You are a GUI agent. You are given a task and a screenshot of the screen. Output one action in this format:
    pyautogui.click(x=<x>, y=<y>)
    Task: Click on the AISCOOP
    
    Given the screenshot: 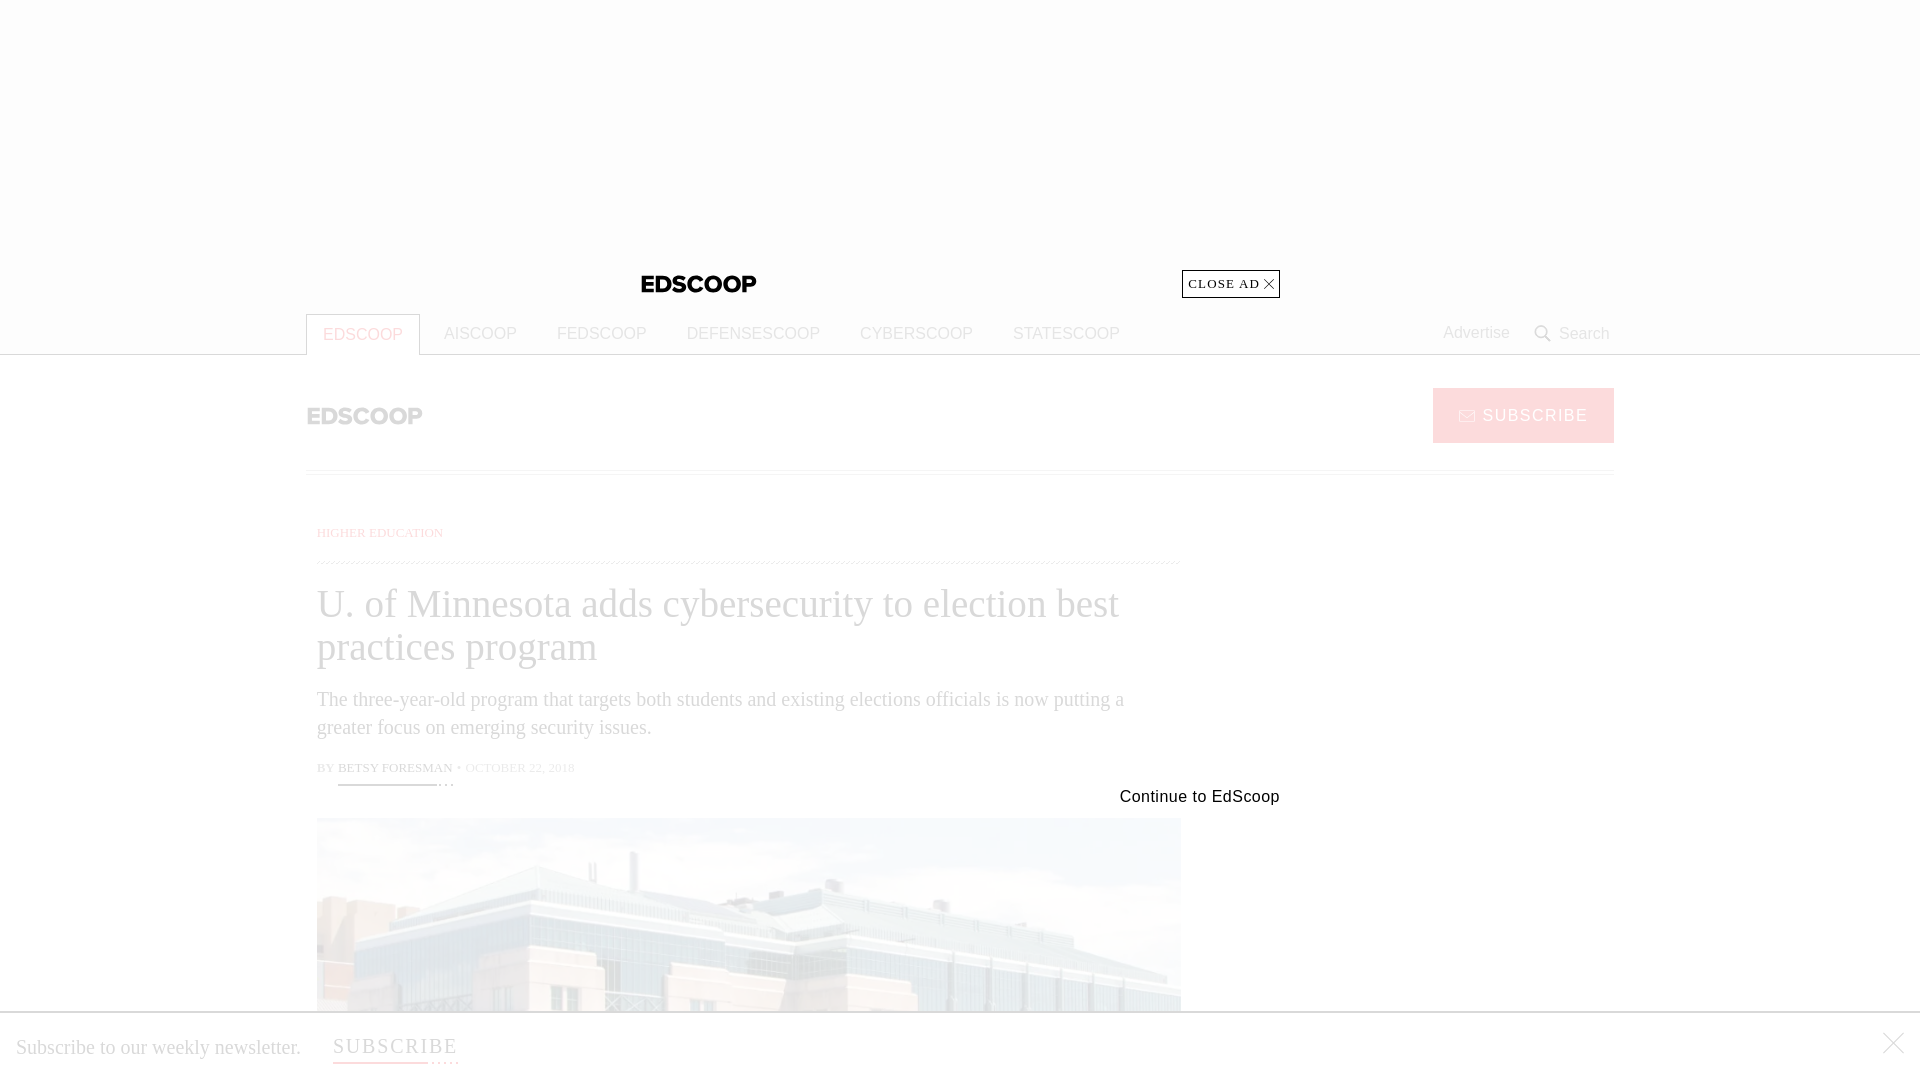 What is the action you would take?
    pyautogui.click(x=480, y=334)
    